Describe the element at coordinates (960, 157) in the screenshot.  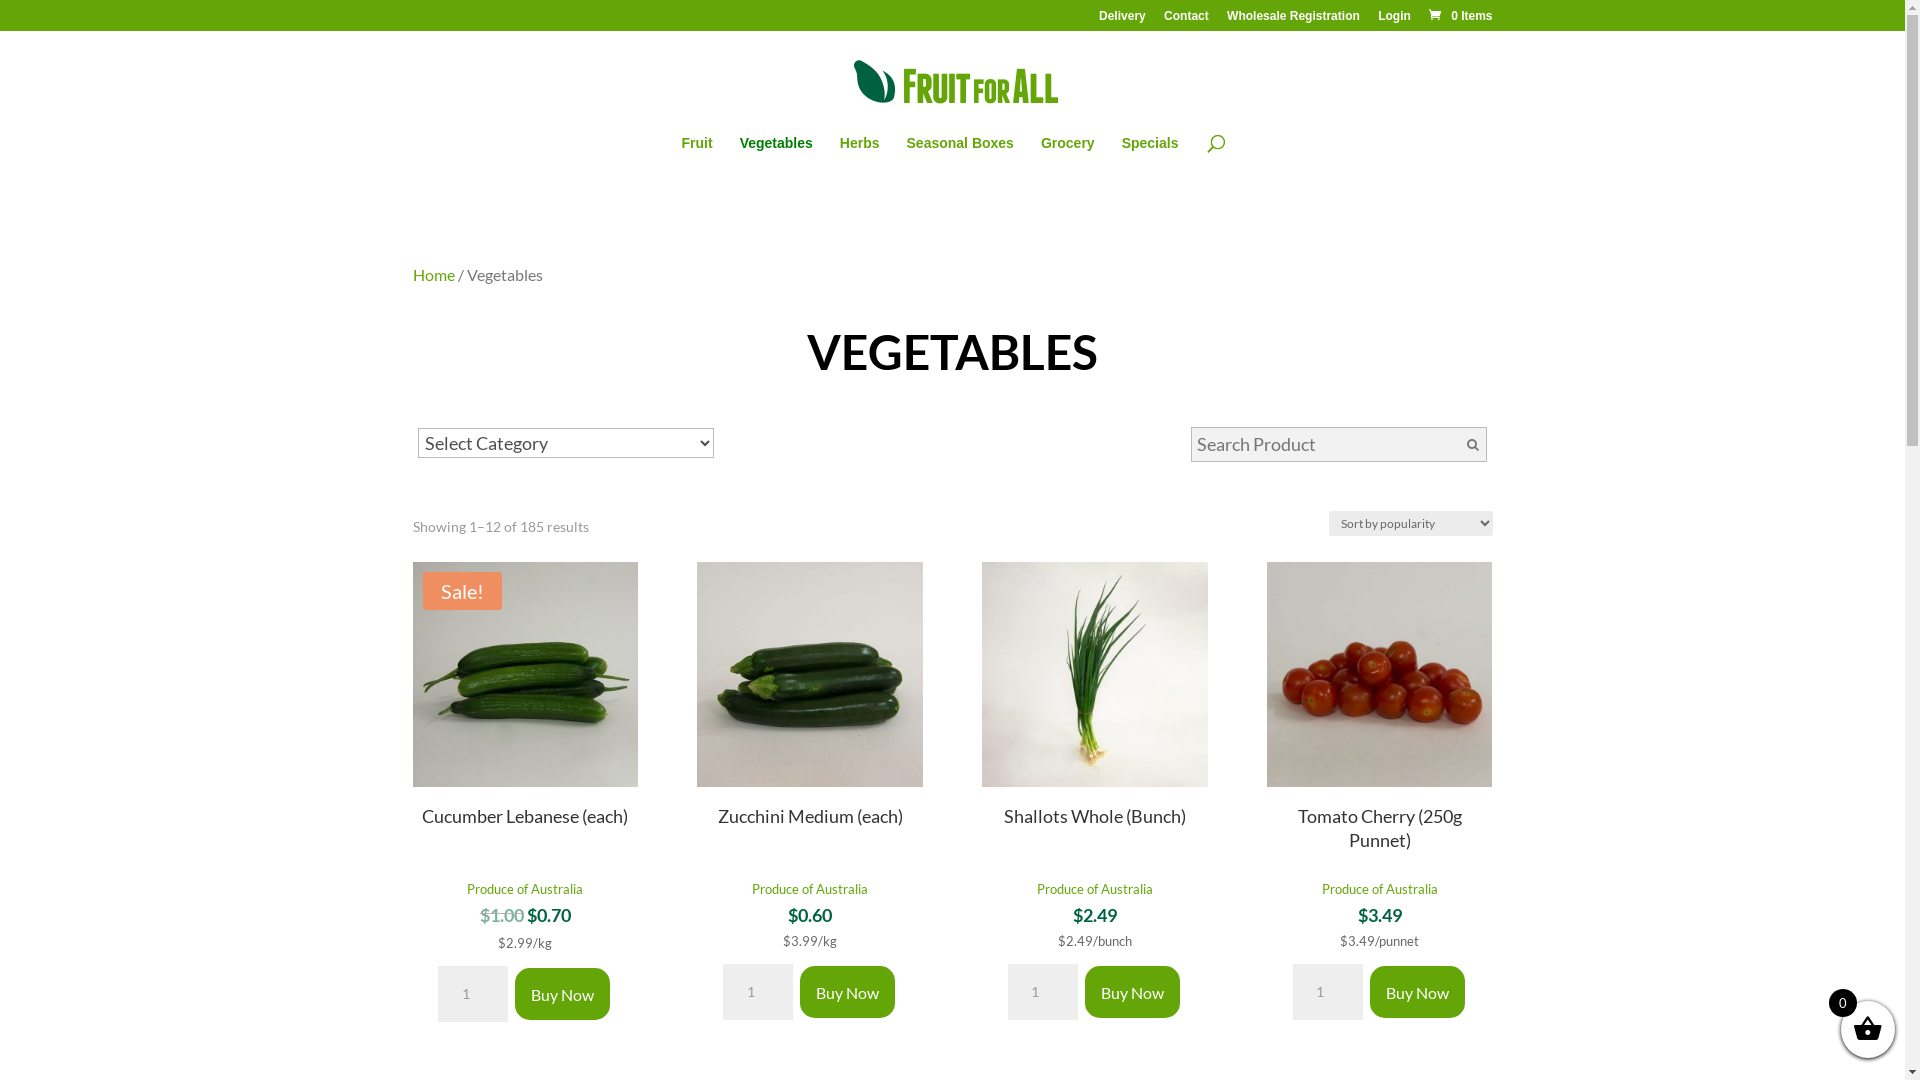
I see `Seasonal Boxes` at that location.